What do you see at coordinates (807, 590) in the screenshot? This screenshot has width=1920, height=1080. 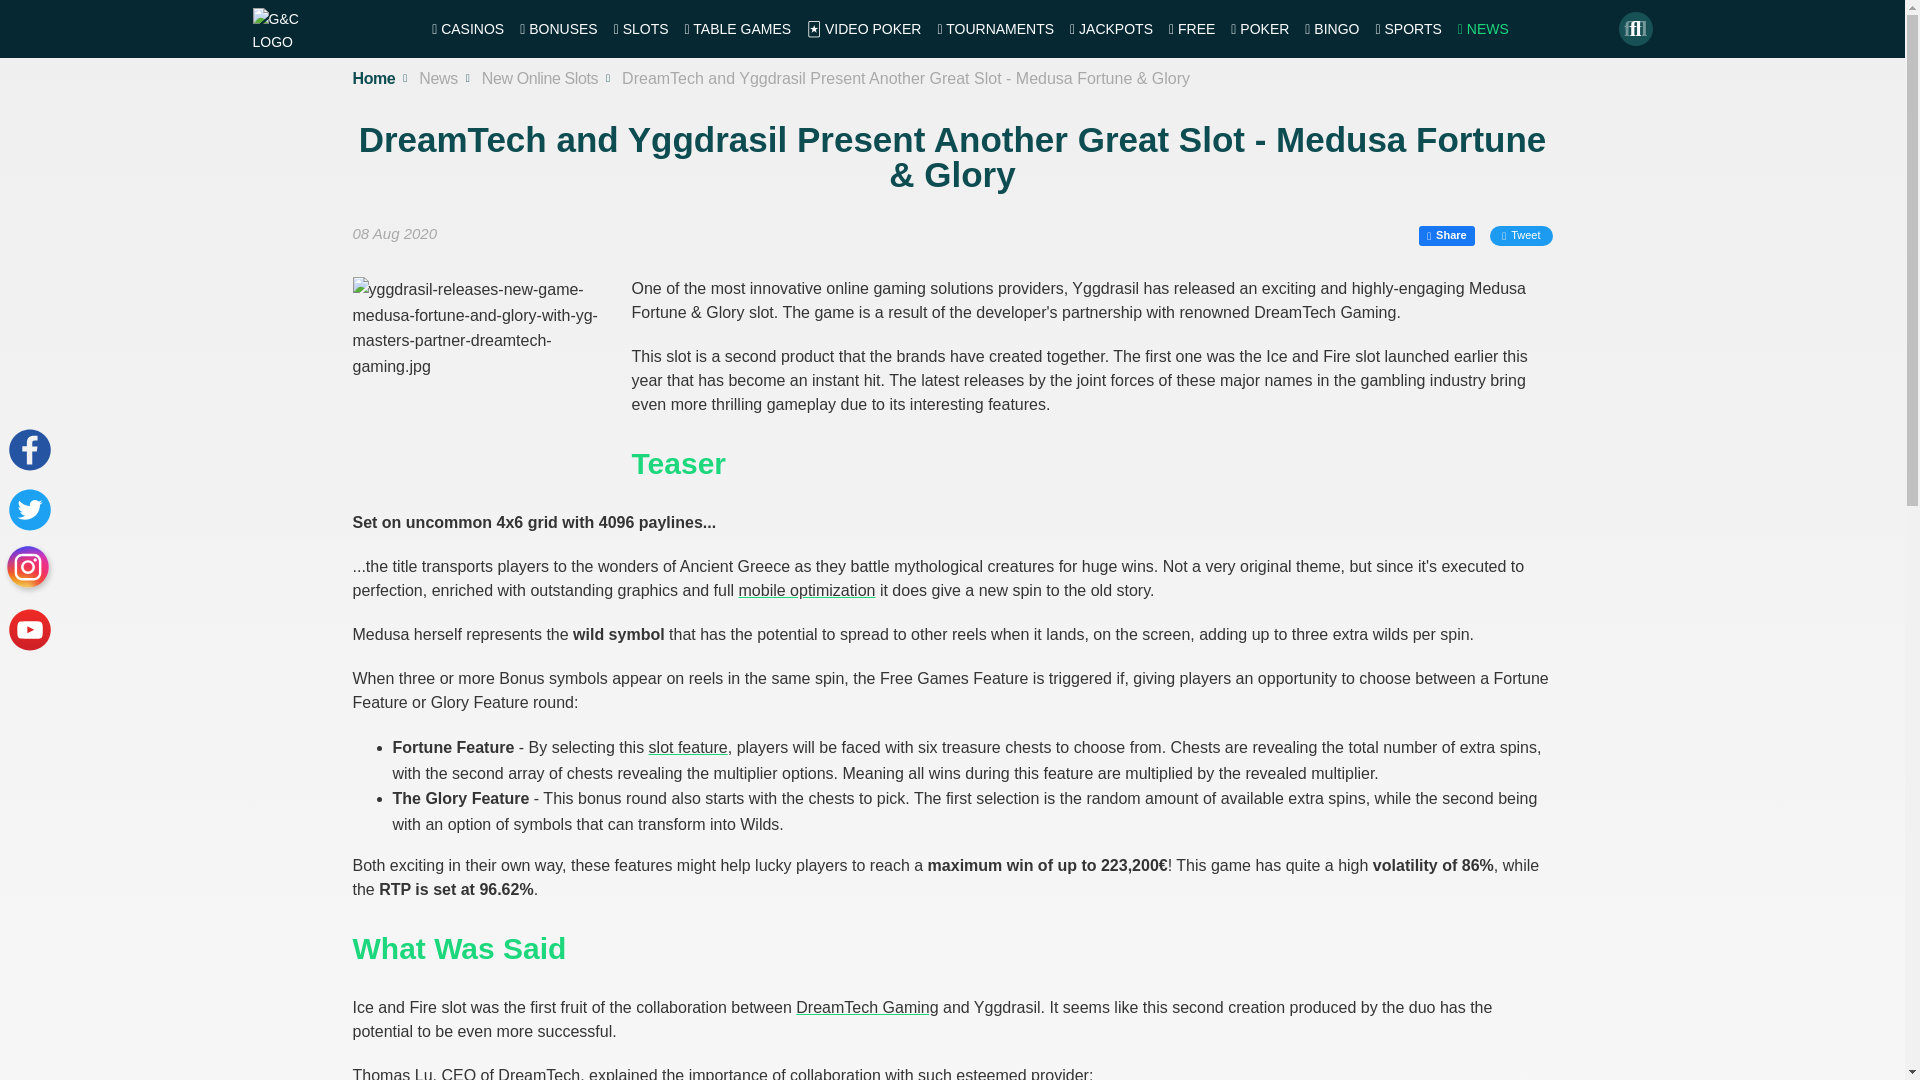 I see `Pitfalls of Mobile Casino Games - How to Overcome` at bounding box center [807, 590].